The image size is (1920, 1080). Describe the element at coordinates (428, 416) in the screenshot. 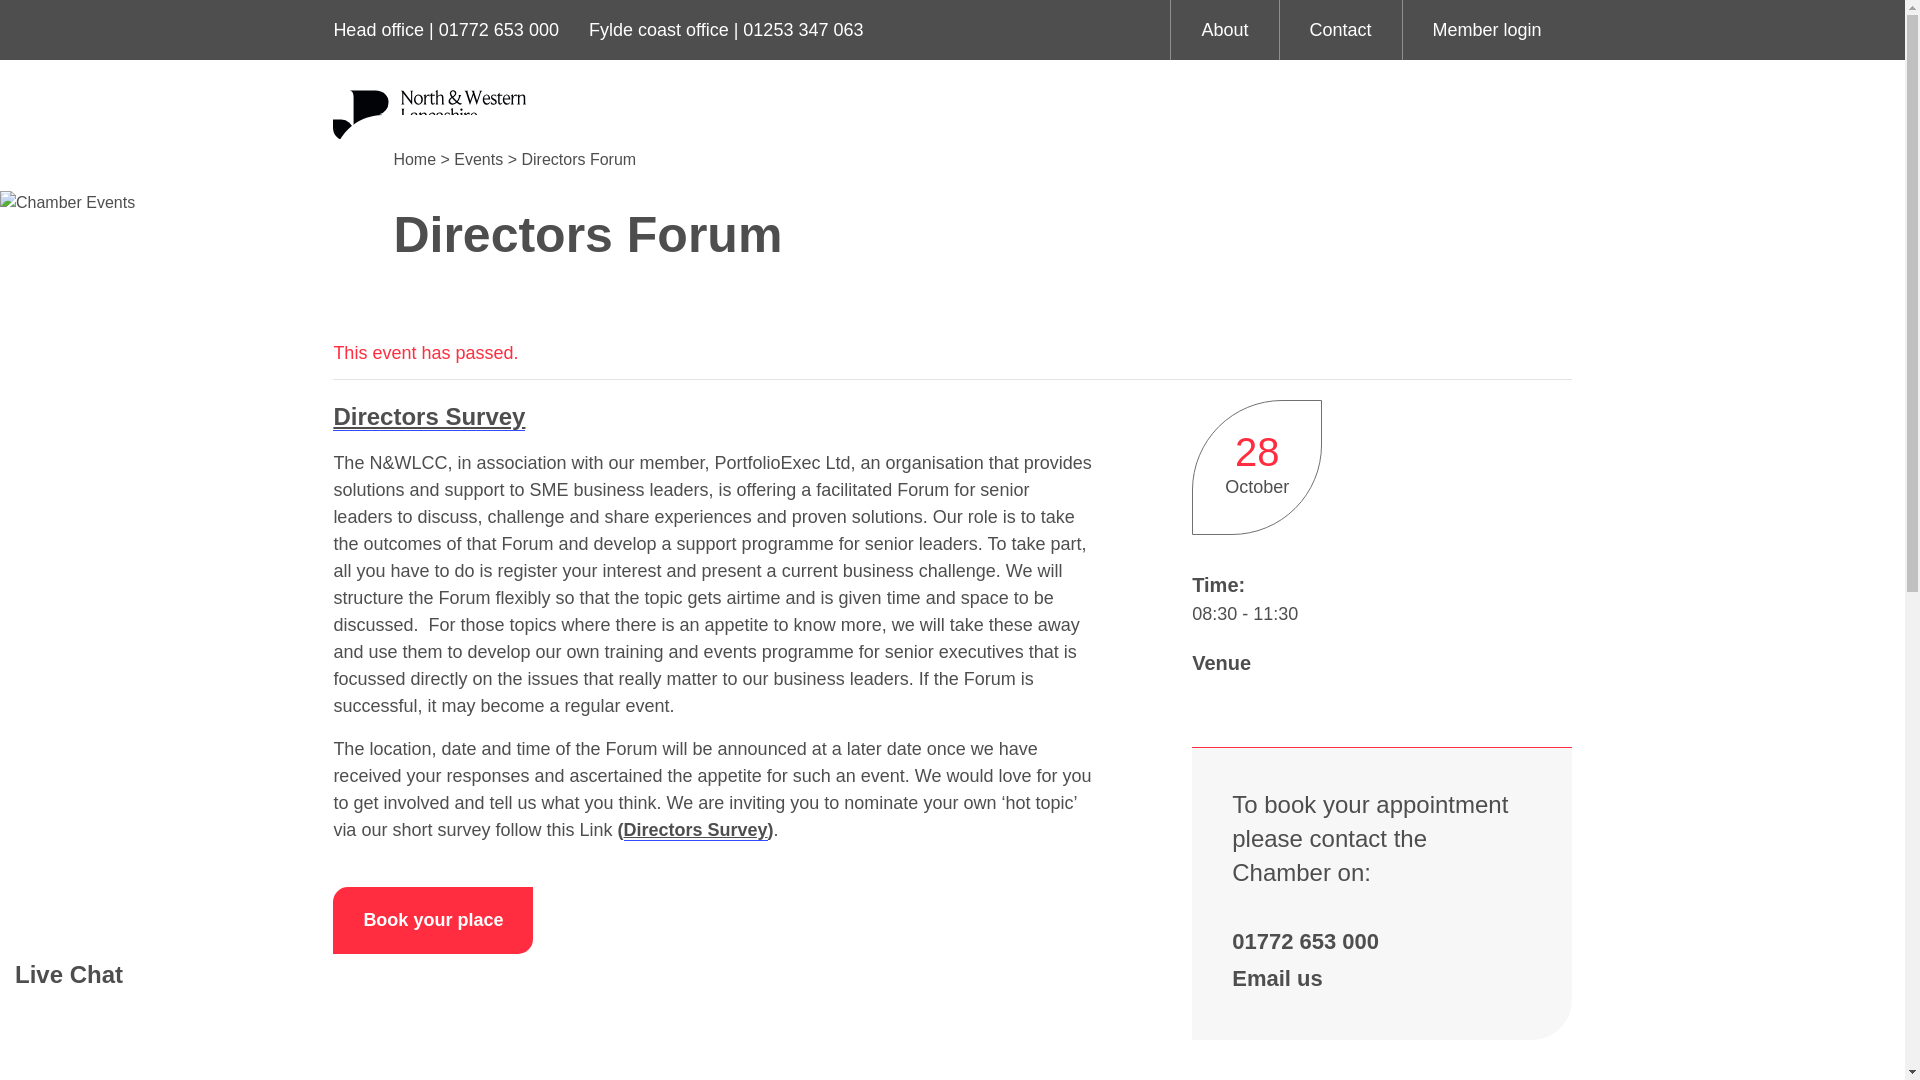

I see `Directors Survey` at that location.